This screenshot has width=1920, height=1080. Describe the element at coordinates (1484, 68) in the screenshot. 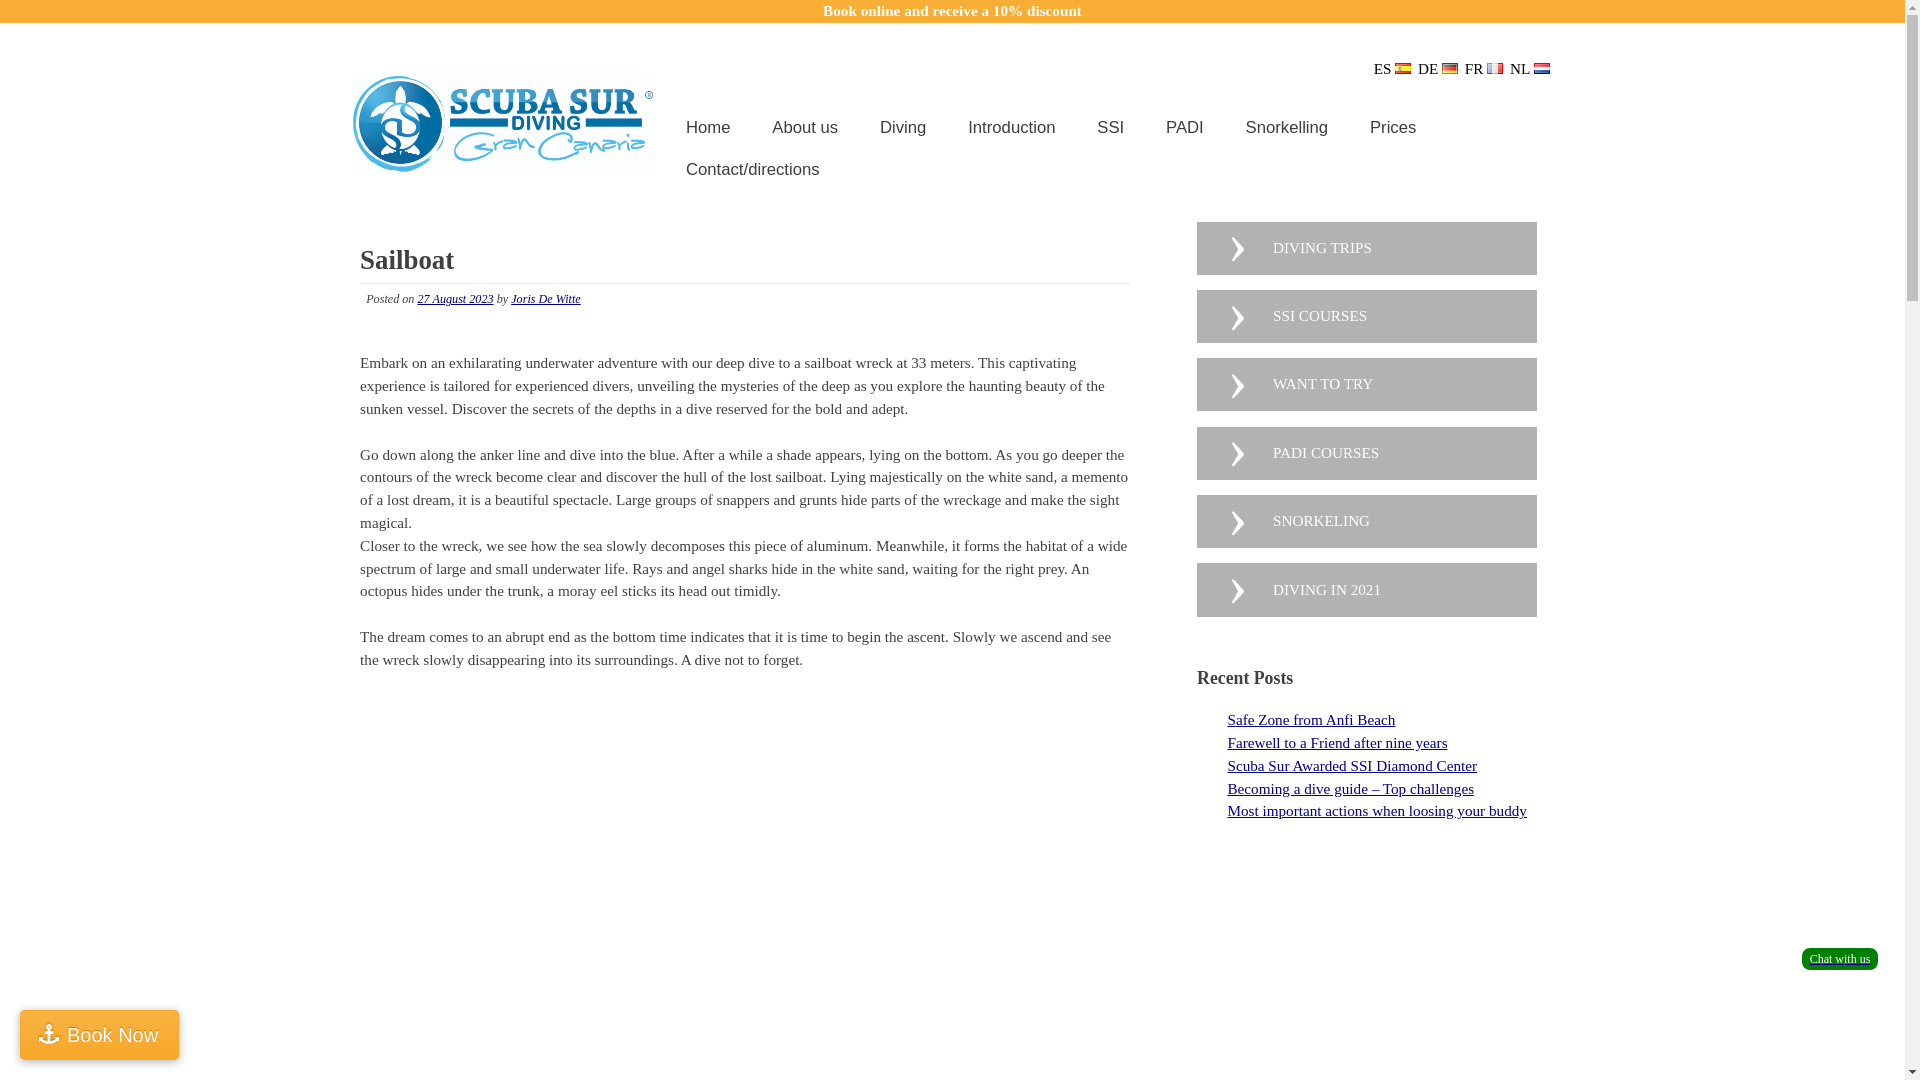

I see `FR` at that location.